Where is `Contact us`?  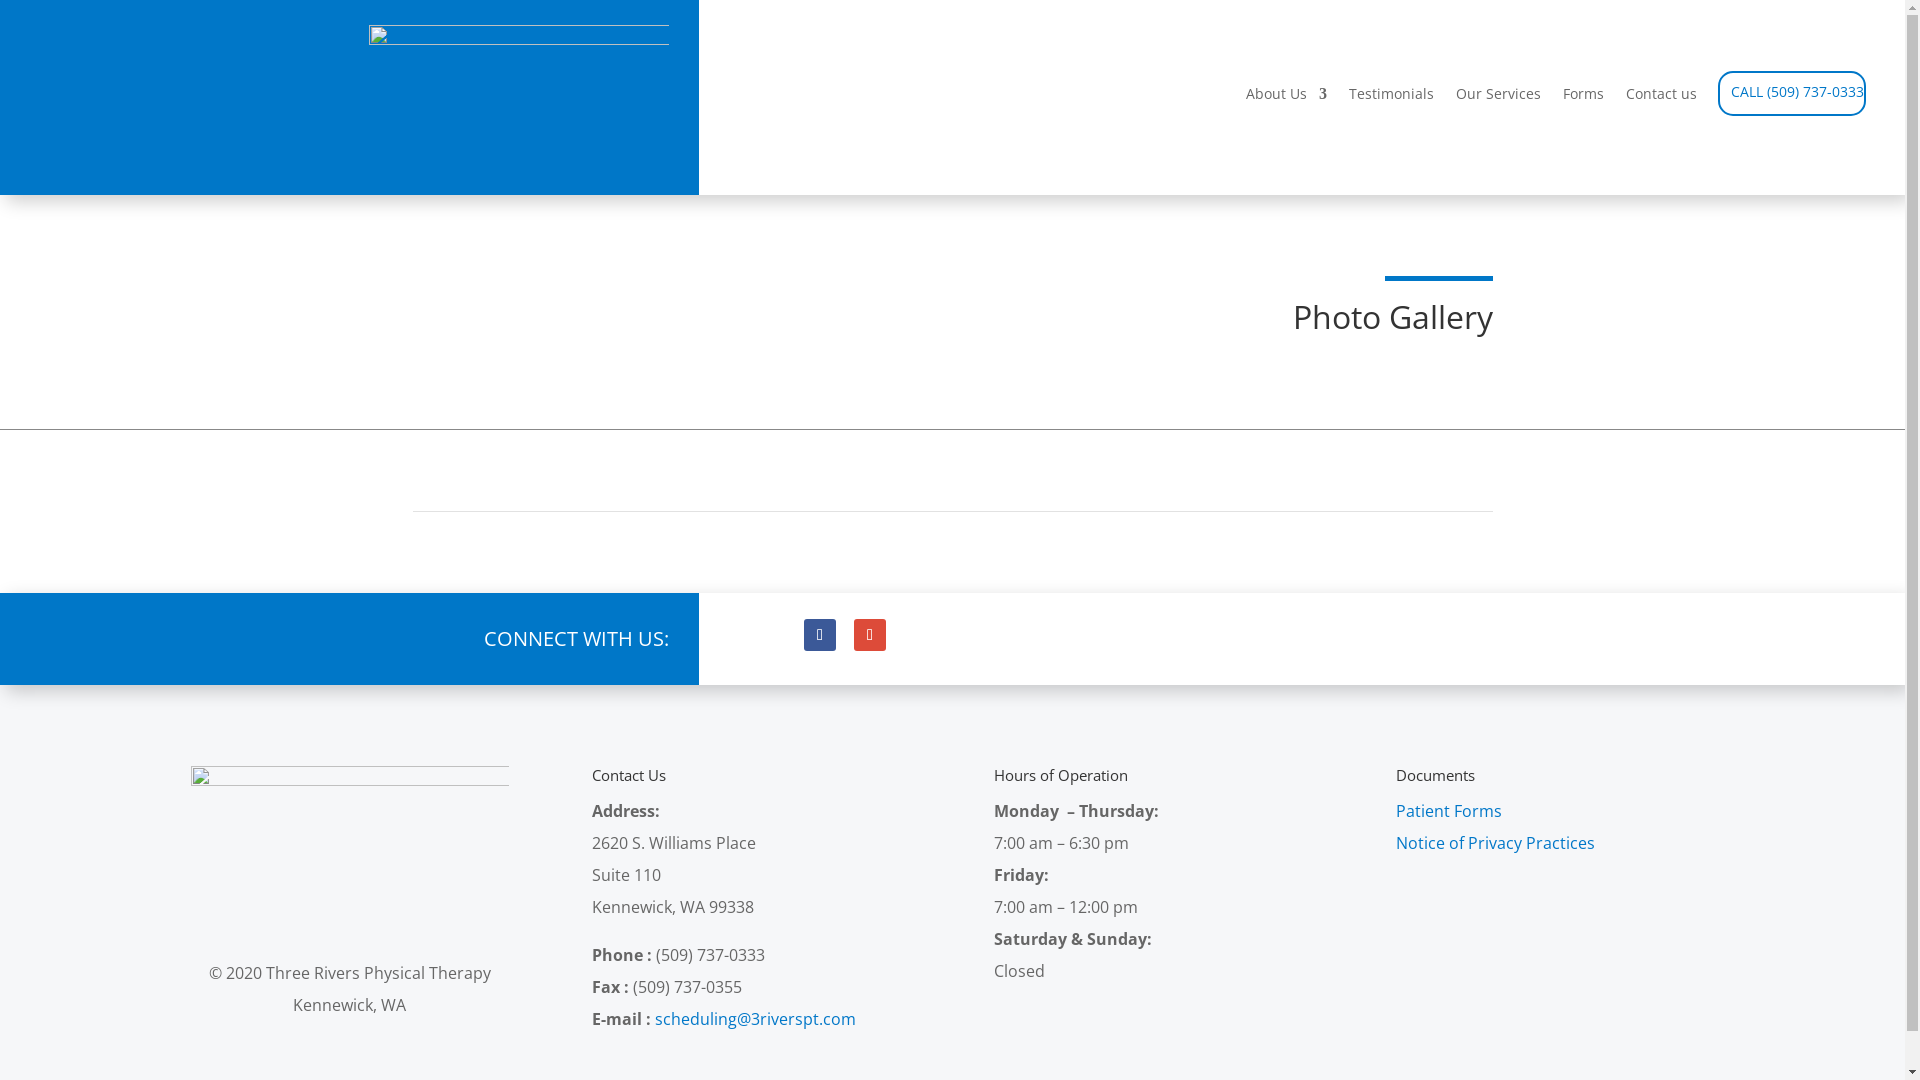
Contact us is located at coordinates (1662, 102).